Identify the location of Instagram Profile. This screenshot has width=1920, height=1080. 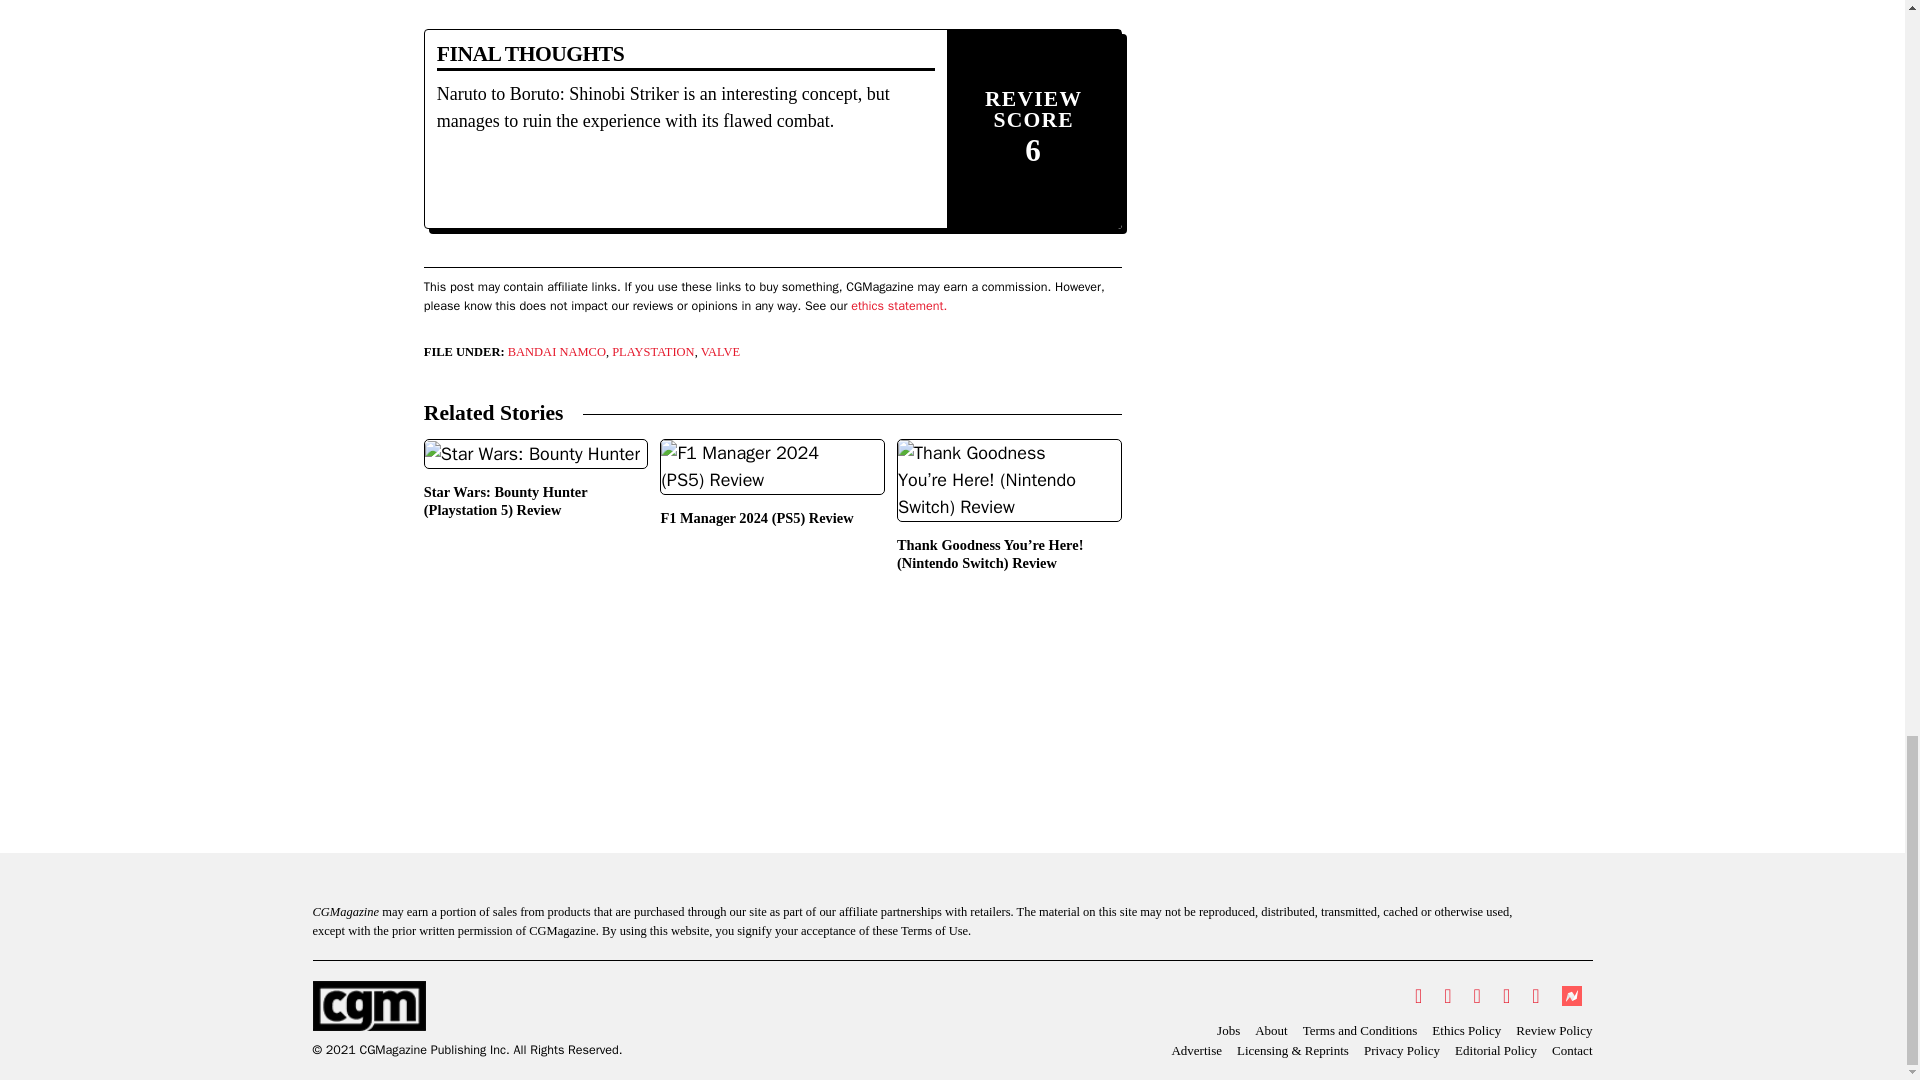
(1477, 995).